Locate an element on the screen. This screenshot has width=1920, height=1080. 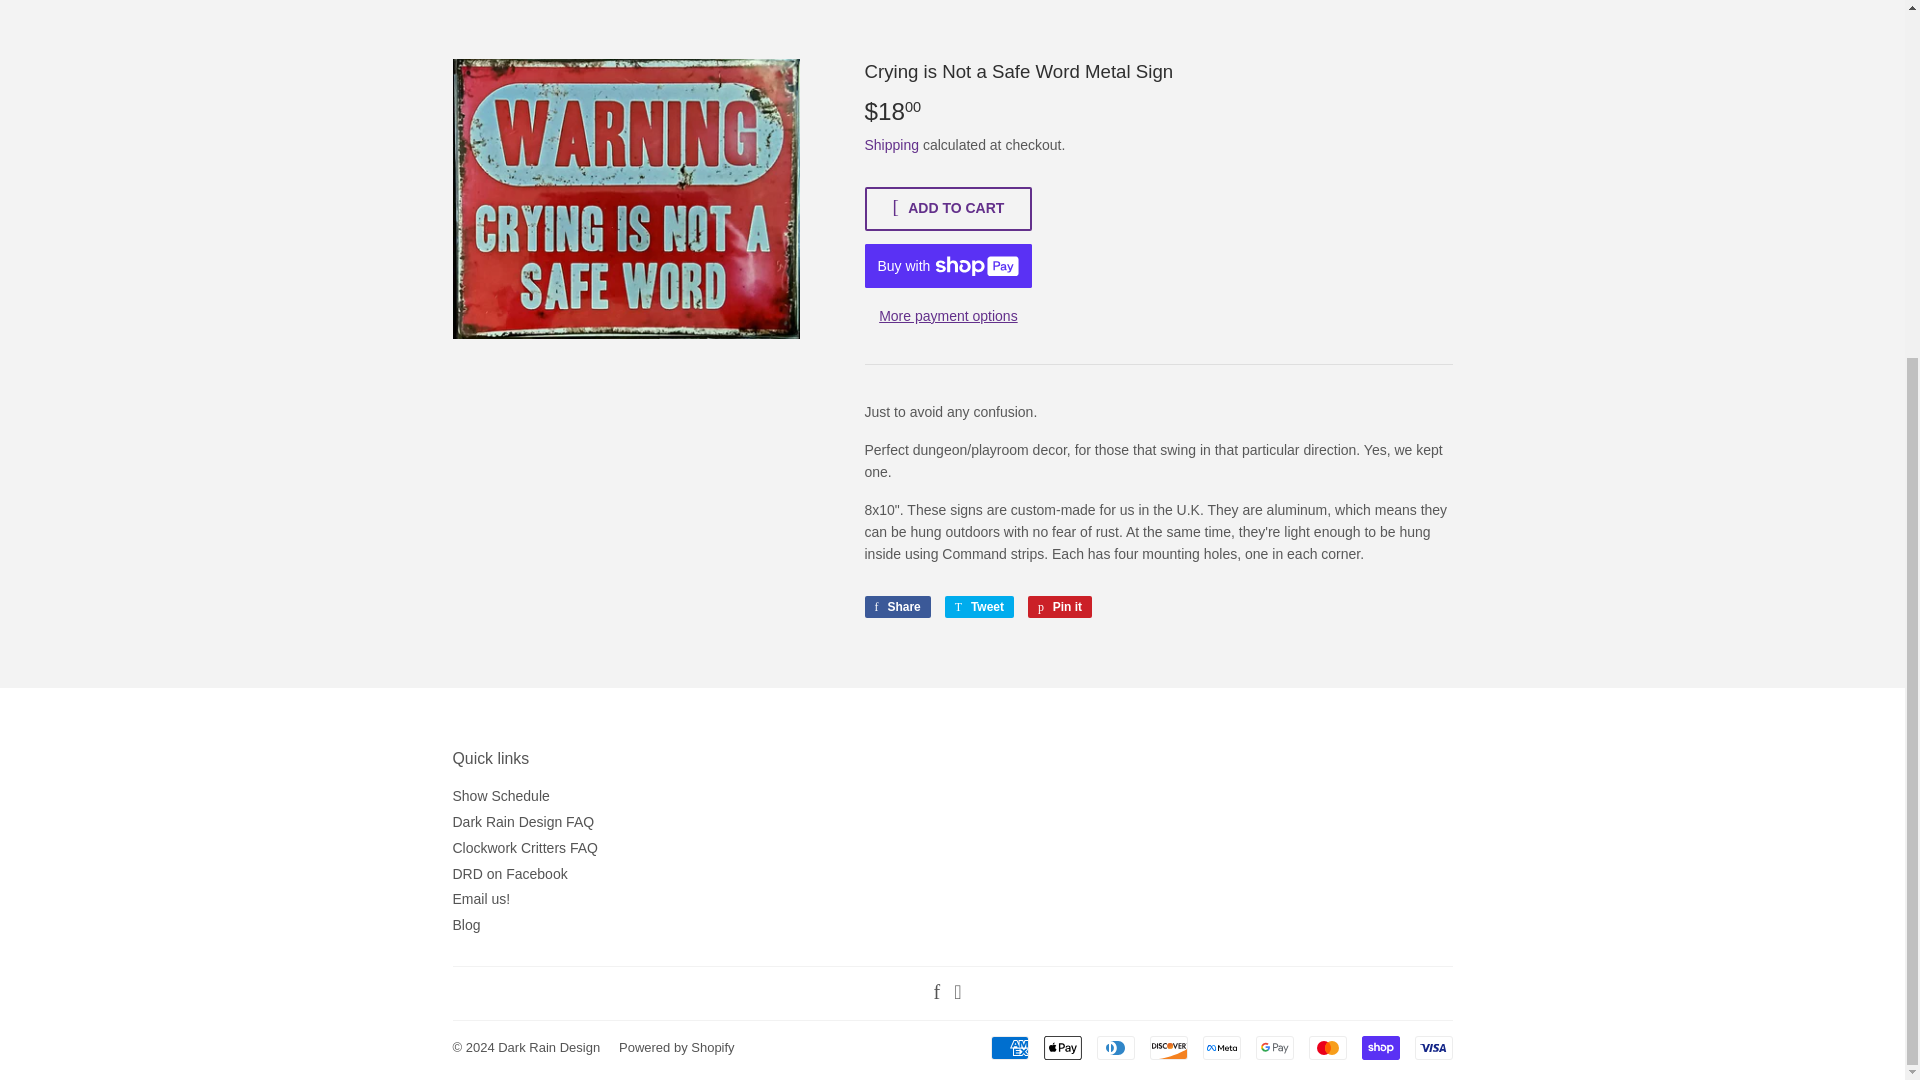
Tweet on Twitter is located at coordinates (978, 606).